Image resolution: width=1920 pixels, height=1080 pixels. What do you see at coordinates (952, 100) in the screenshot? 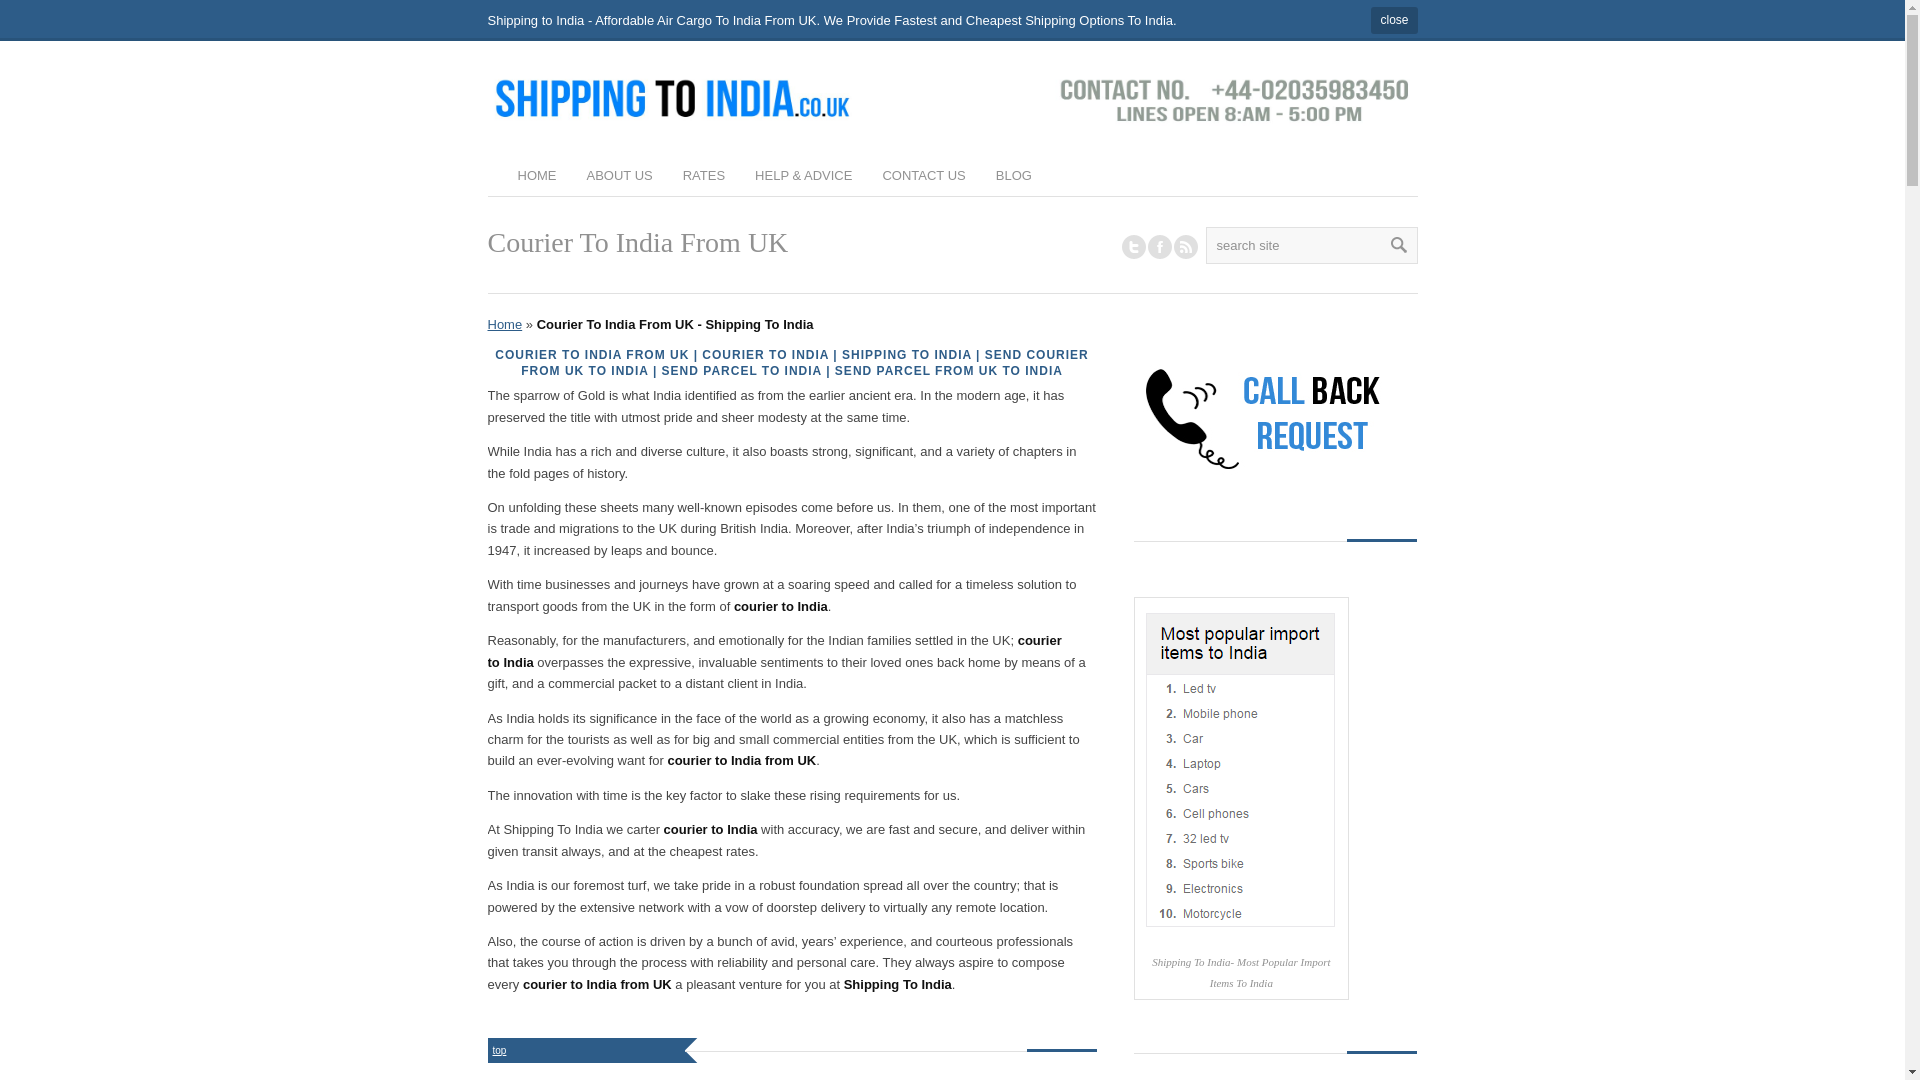
I see `Shipping To India` at bounding box center [952, 100].